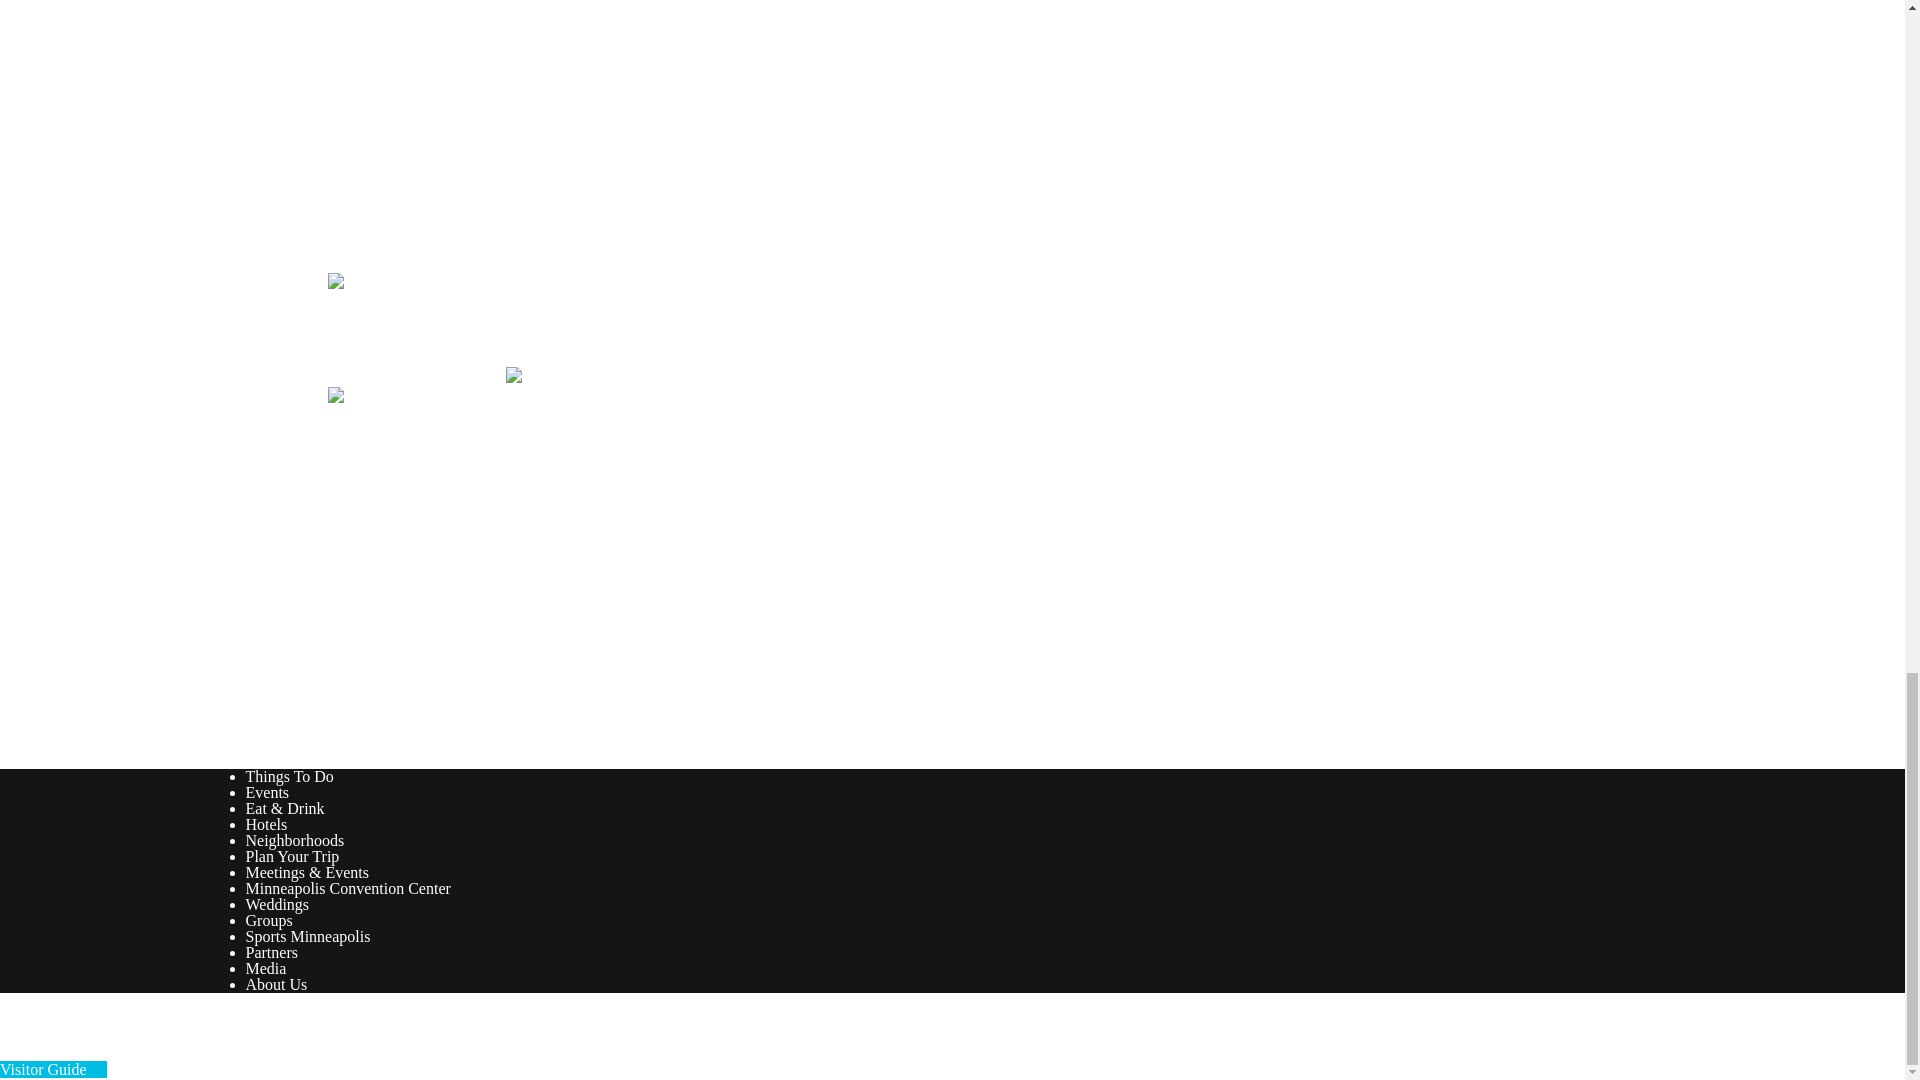 The width and height of the screenshot is (1920, 1080). What do you see at coordinates (517, 698) in the screenshot?
I see `MINNEAPOLIS CONVENTION CENTER` at bounding box center [517, 698].